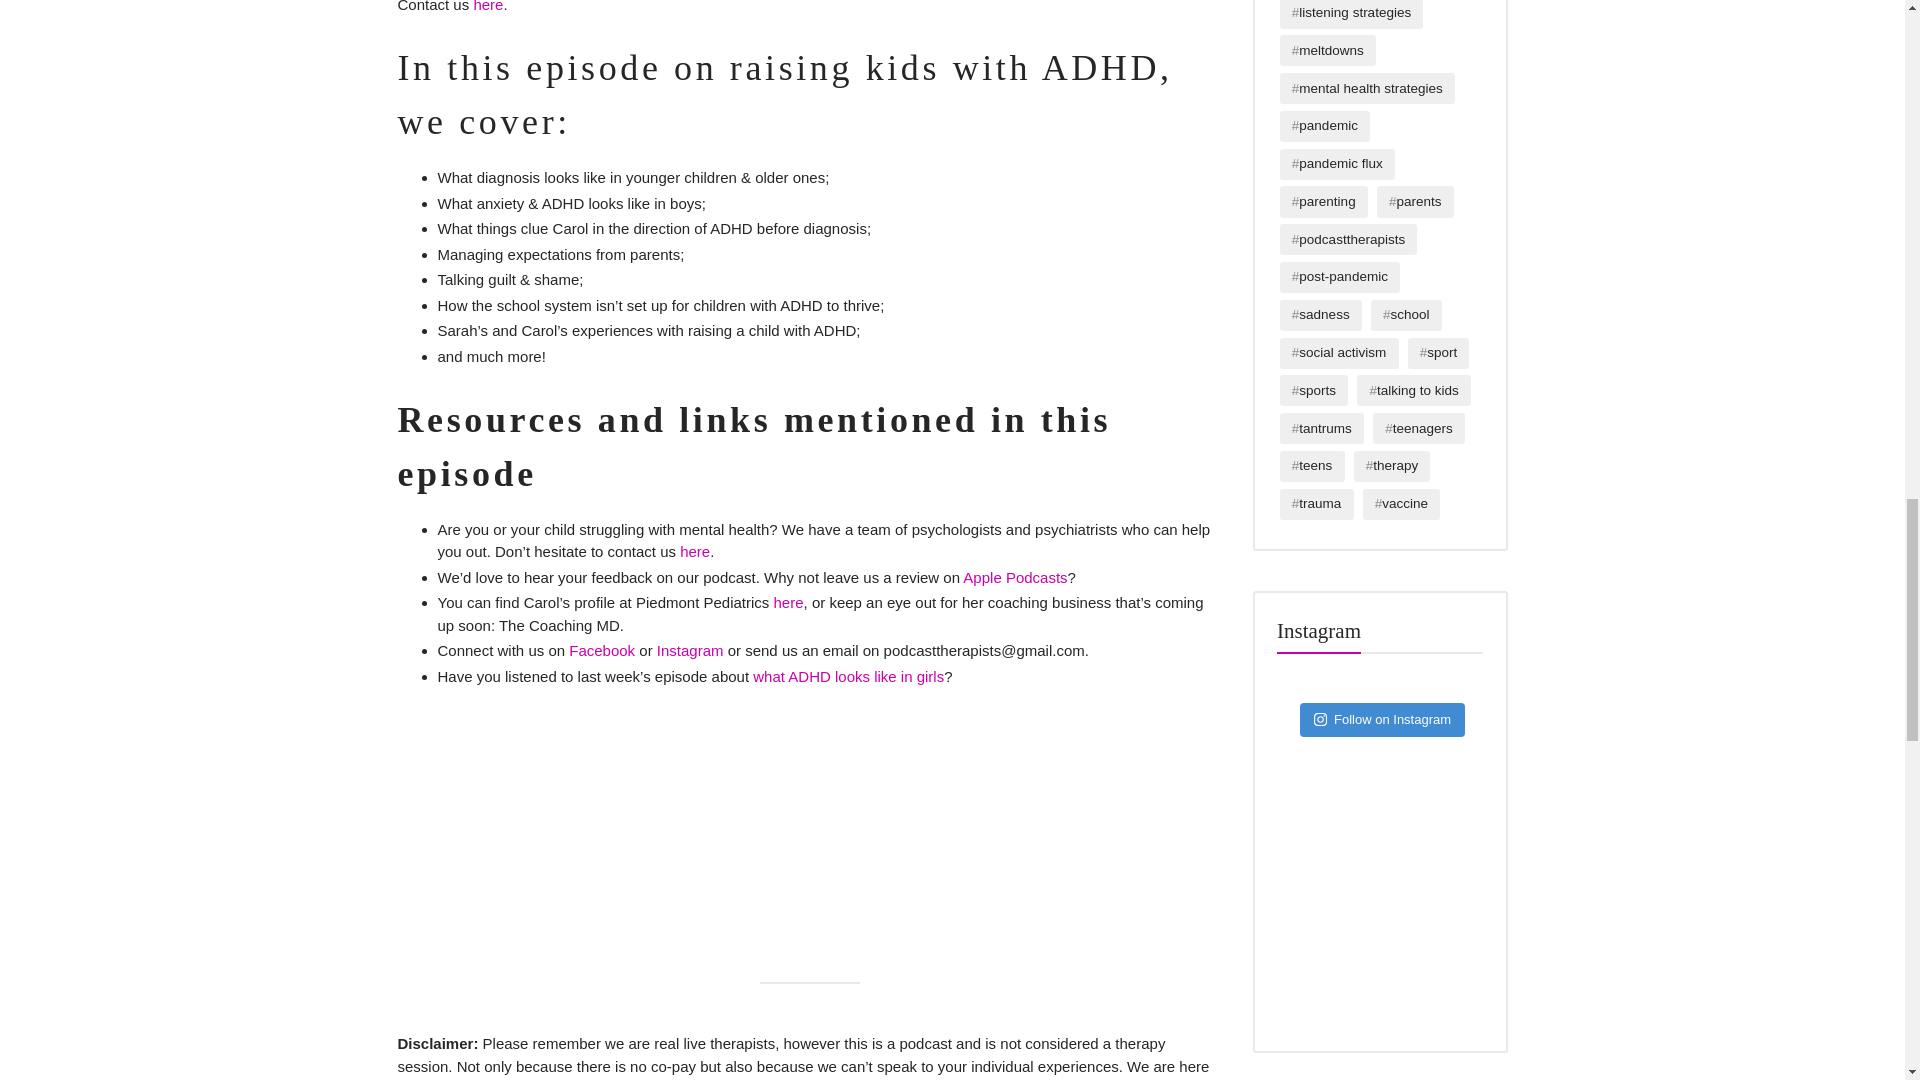  What do you see at coordinates (488, 6) in the screenshot?
I see `here` at bounding box center [488, 6].